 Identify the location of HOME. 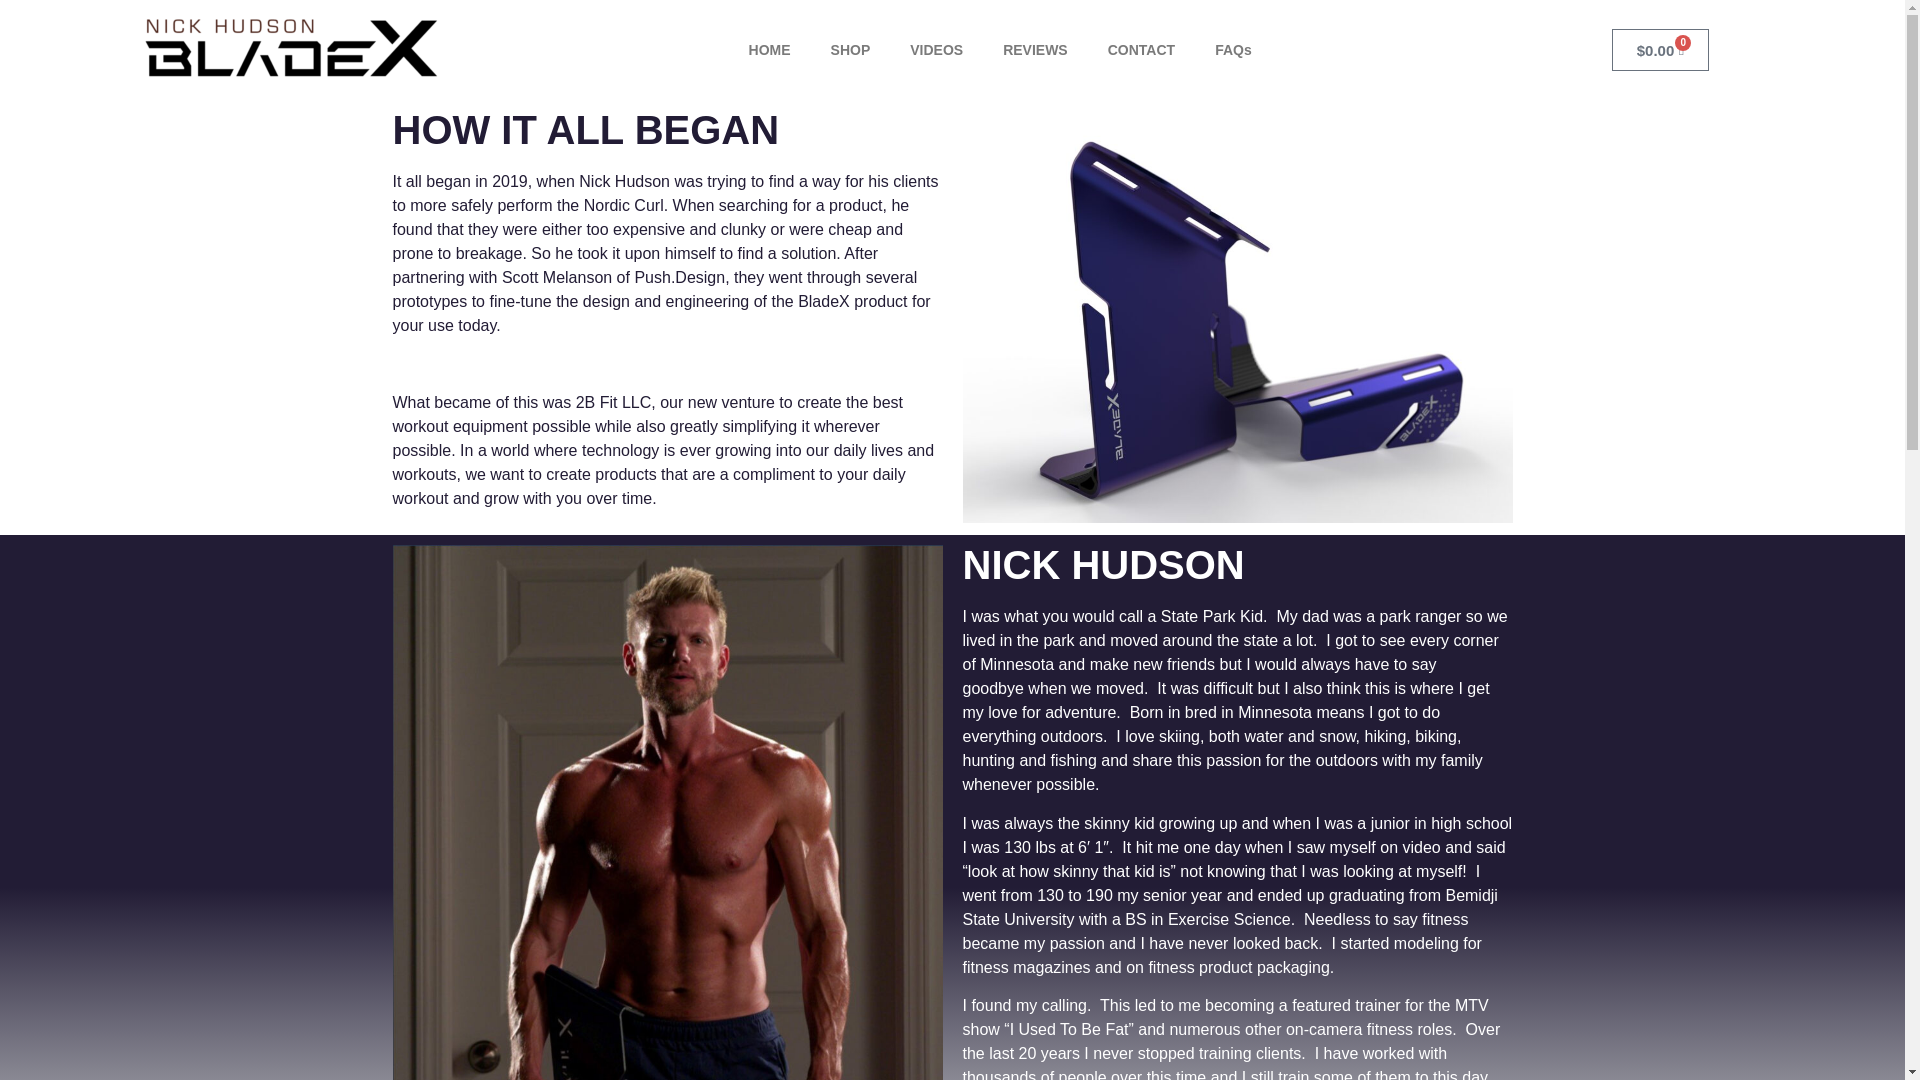
(770, 50).